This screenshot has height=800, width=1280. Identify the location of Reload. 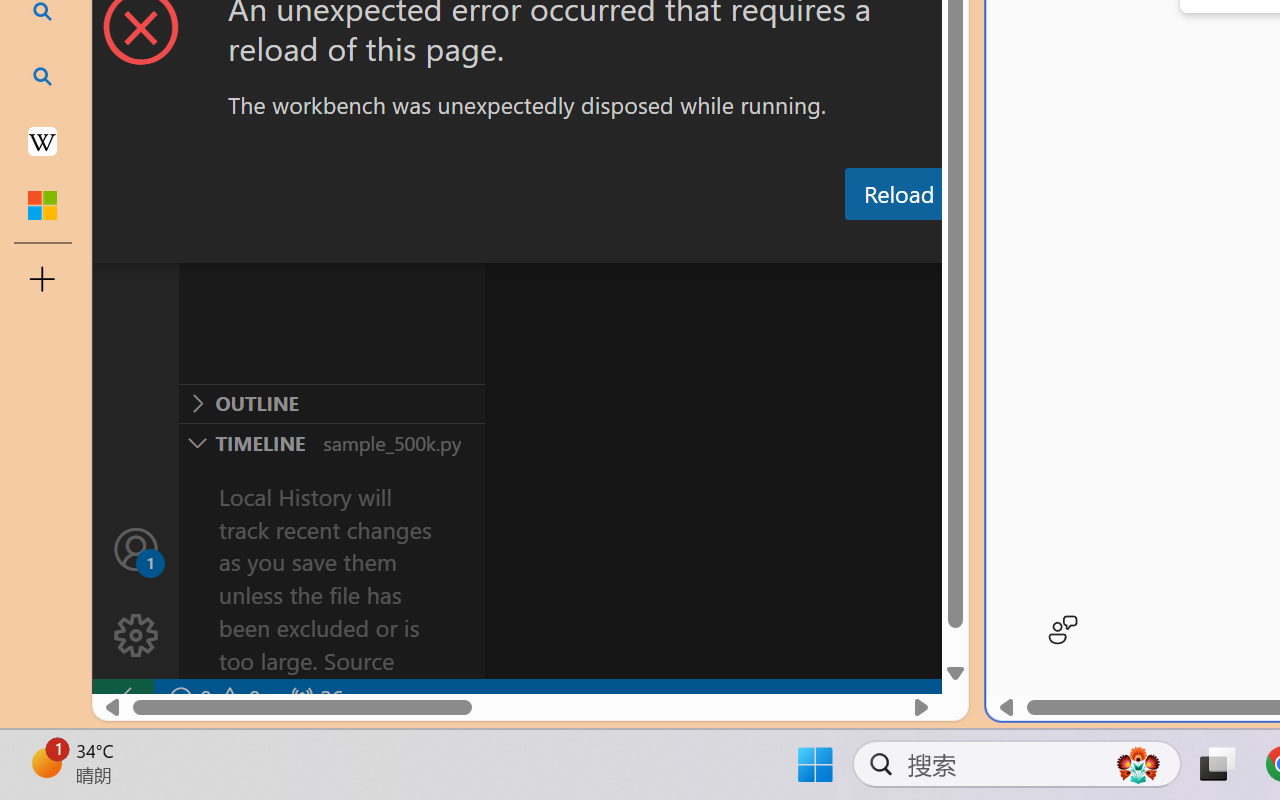
(898, 194).